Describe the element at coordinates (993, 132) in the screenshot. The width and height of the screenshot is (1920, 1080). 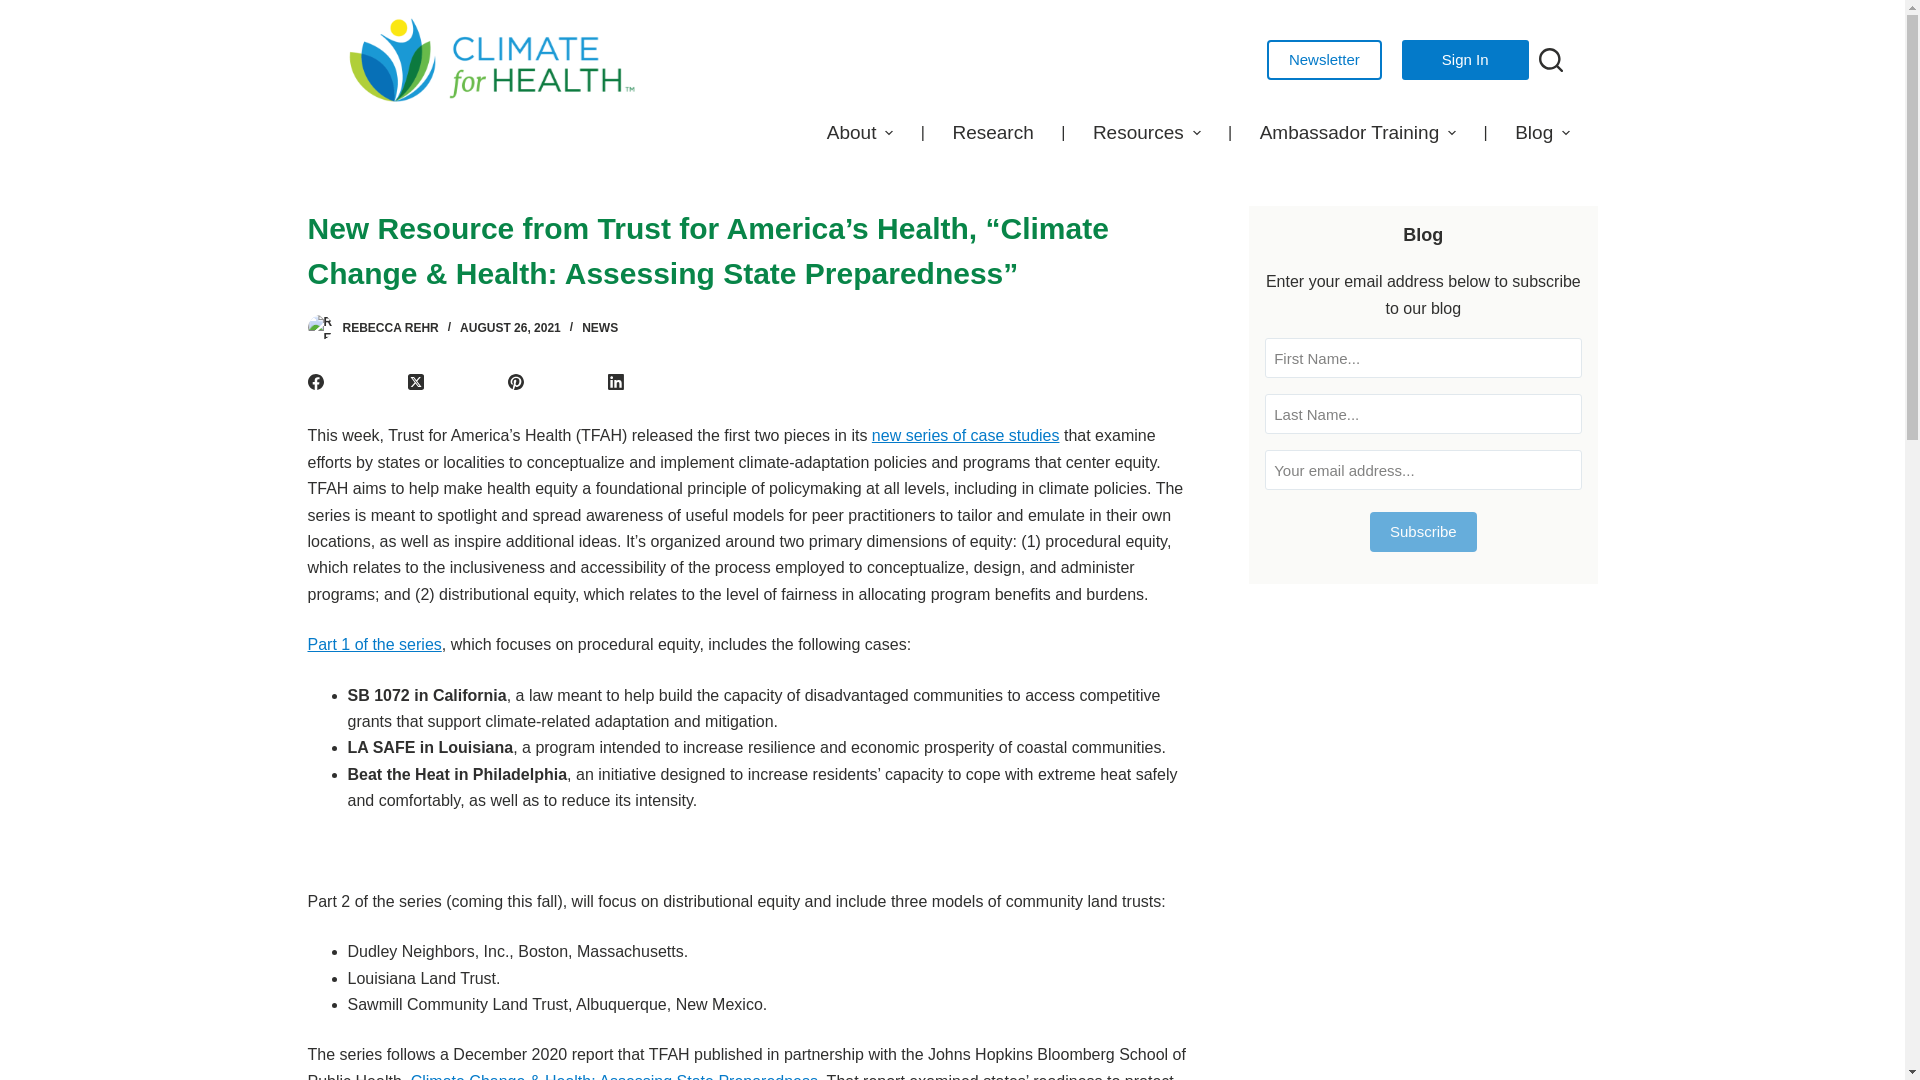
I see `Research` at that location.